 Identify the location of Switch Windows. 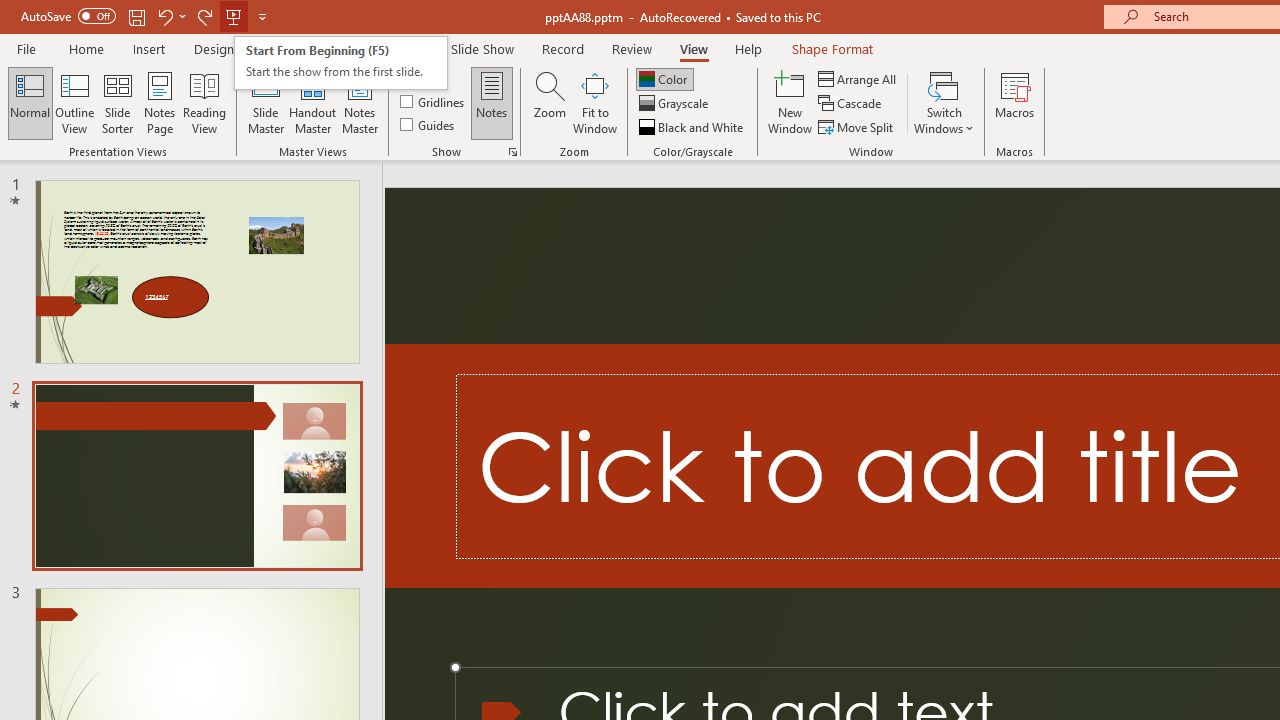
(944, 102).